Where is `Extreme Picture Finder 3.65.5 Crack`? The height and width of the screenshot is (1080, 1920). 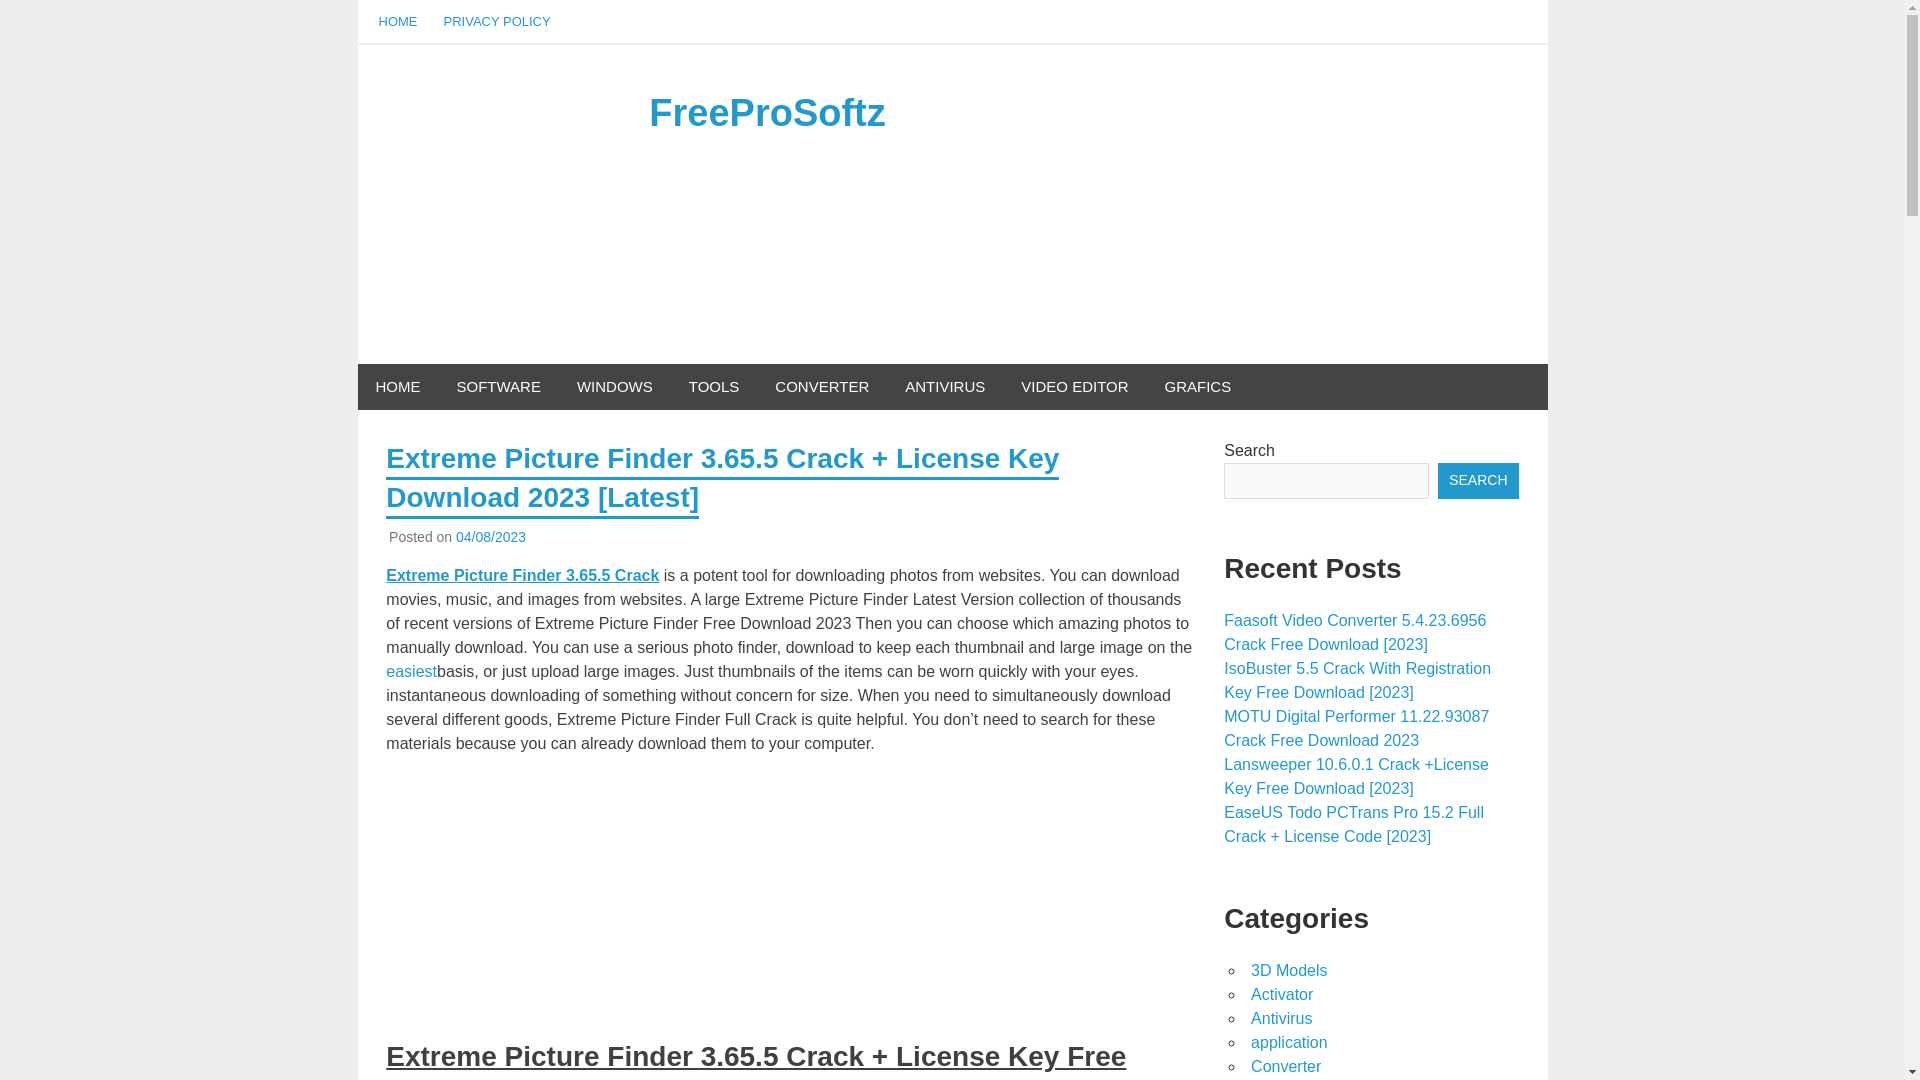
Extreme Picture Finder 3.65.5 Crack is located at coordinates (524, 576).